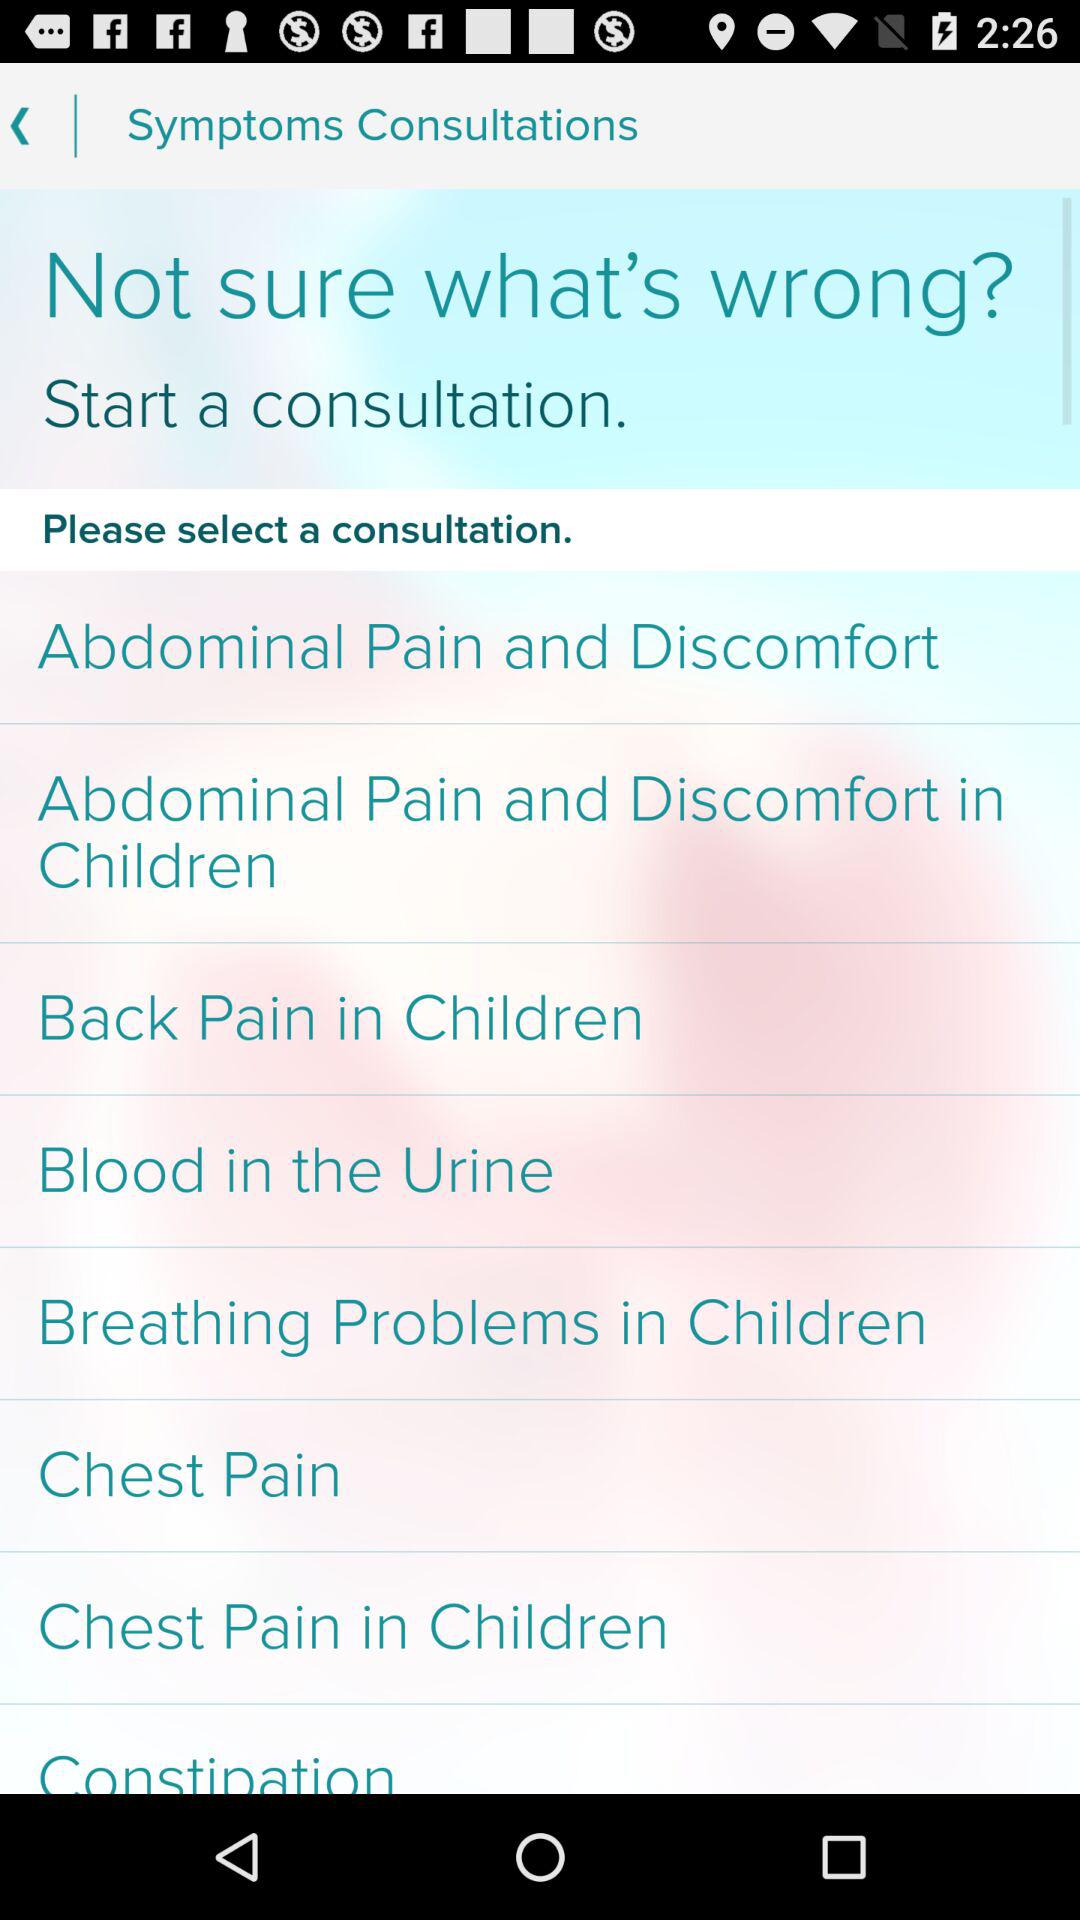  Describe the element at coordinates (540, 1748) in the screenshot. I see `open app below chest pain in app` at that location.